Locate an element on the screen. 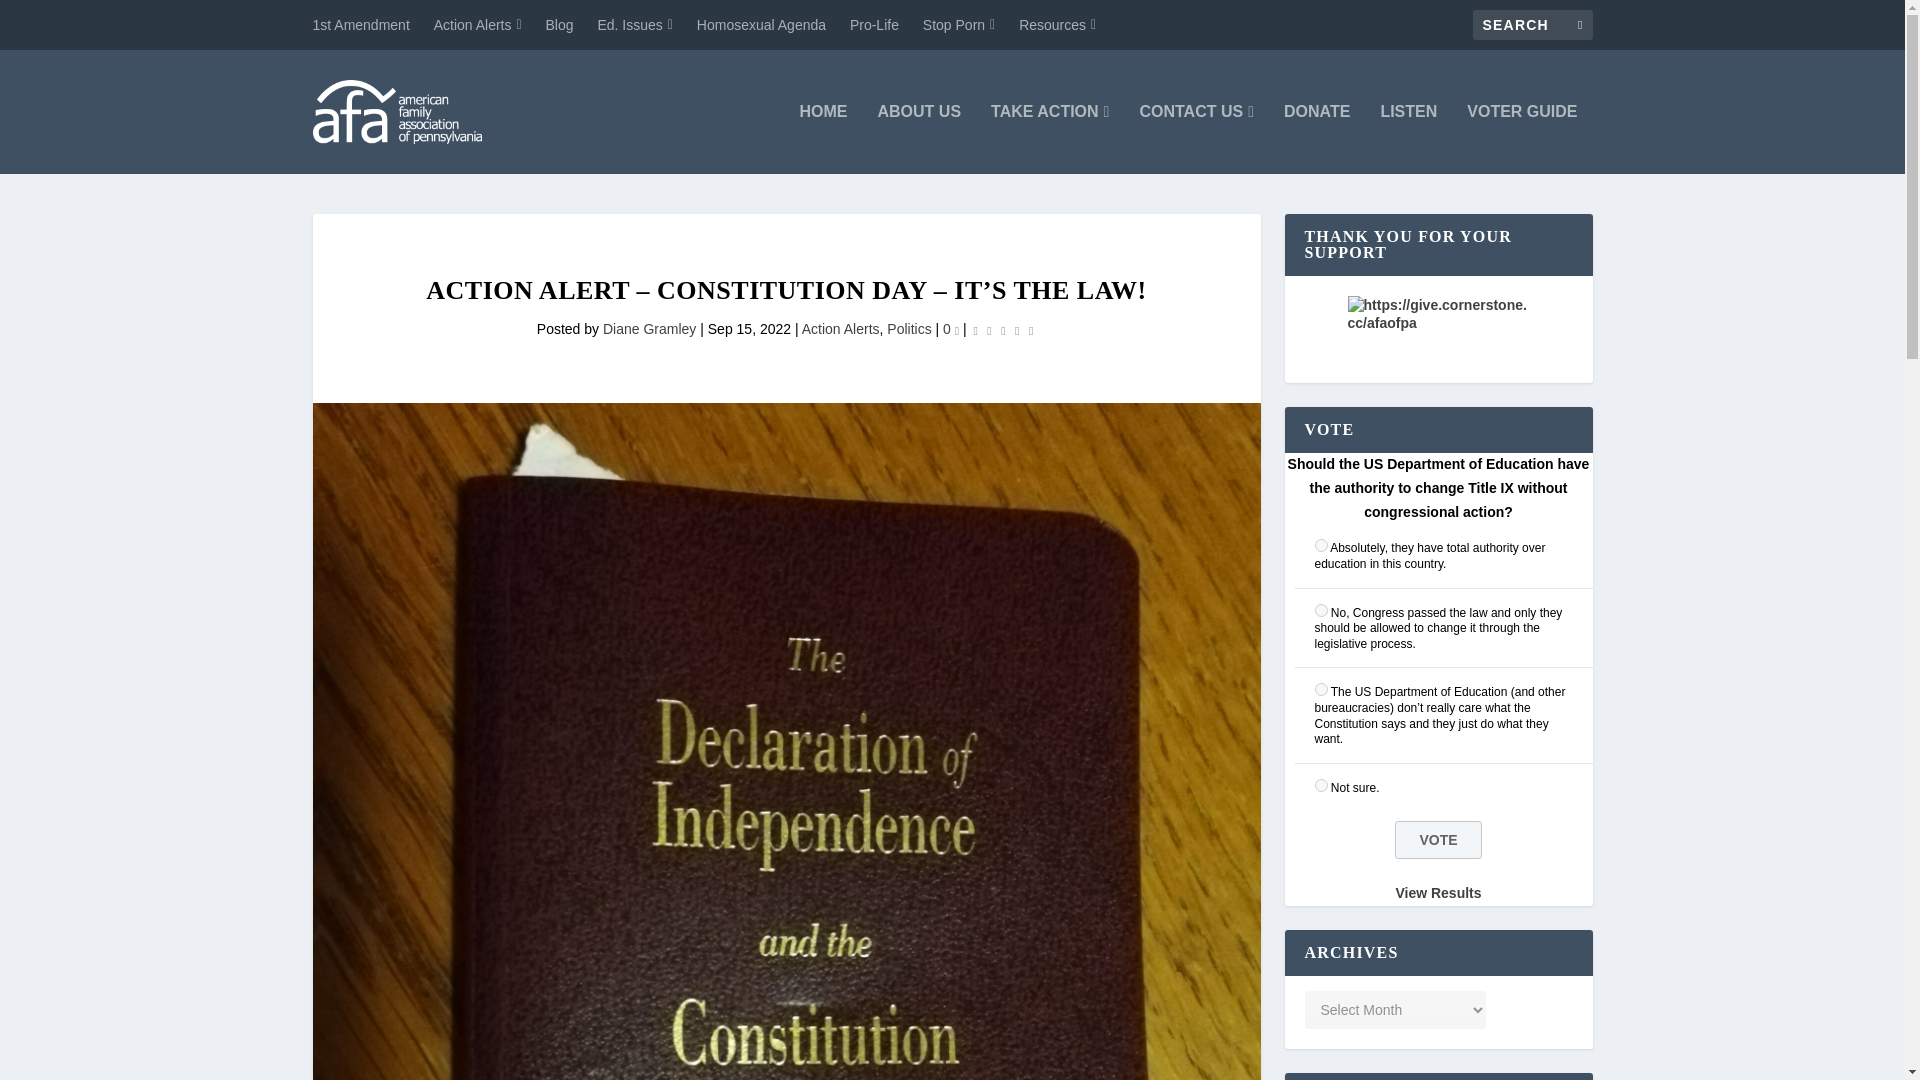 The width and height of the screenshot is (1920, 1080). Homosexual Agenda is located at coordinates (760, 24).